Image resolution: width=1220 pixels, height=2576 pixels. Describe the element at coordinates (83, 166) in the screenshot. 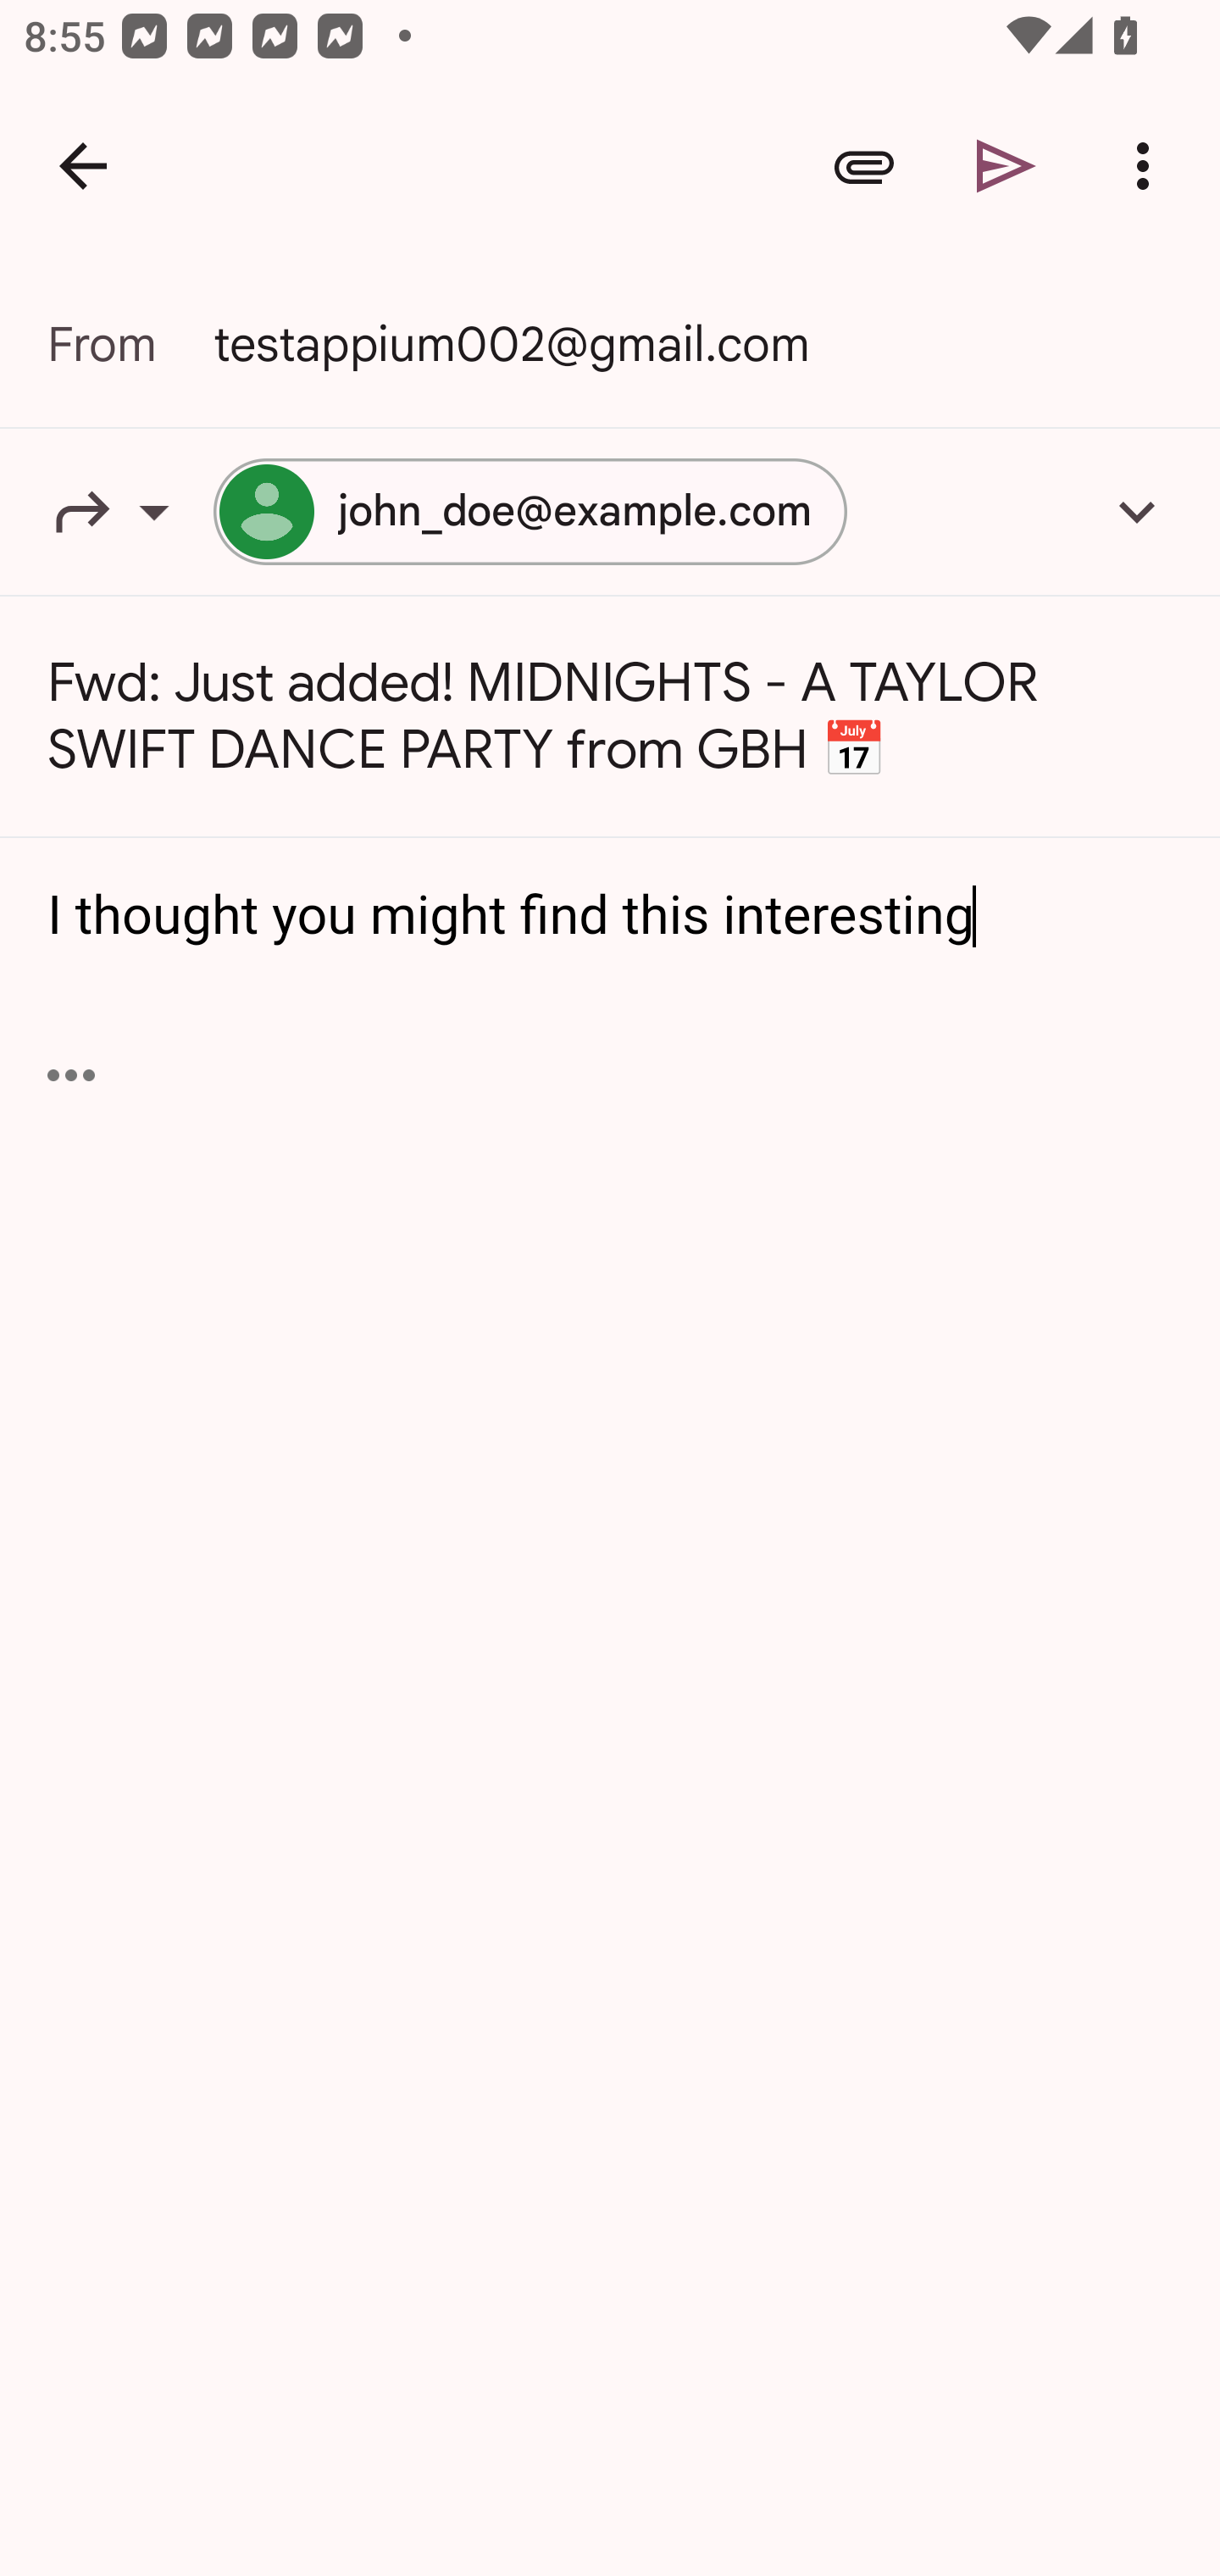

I see `Navigate up` at that location.